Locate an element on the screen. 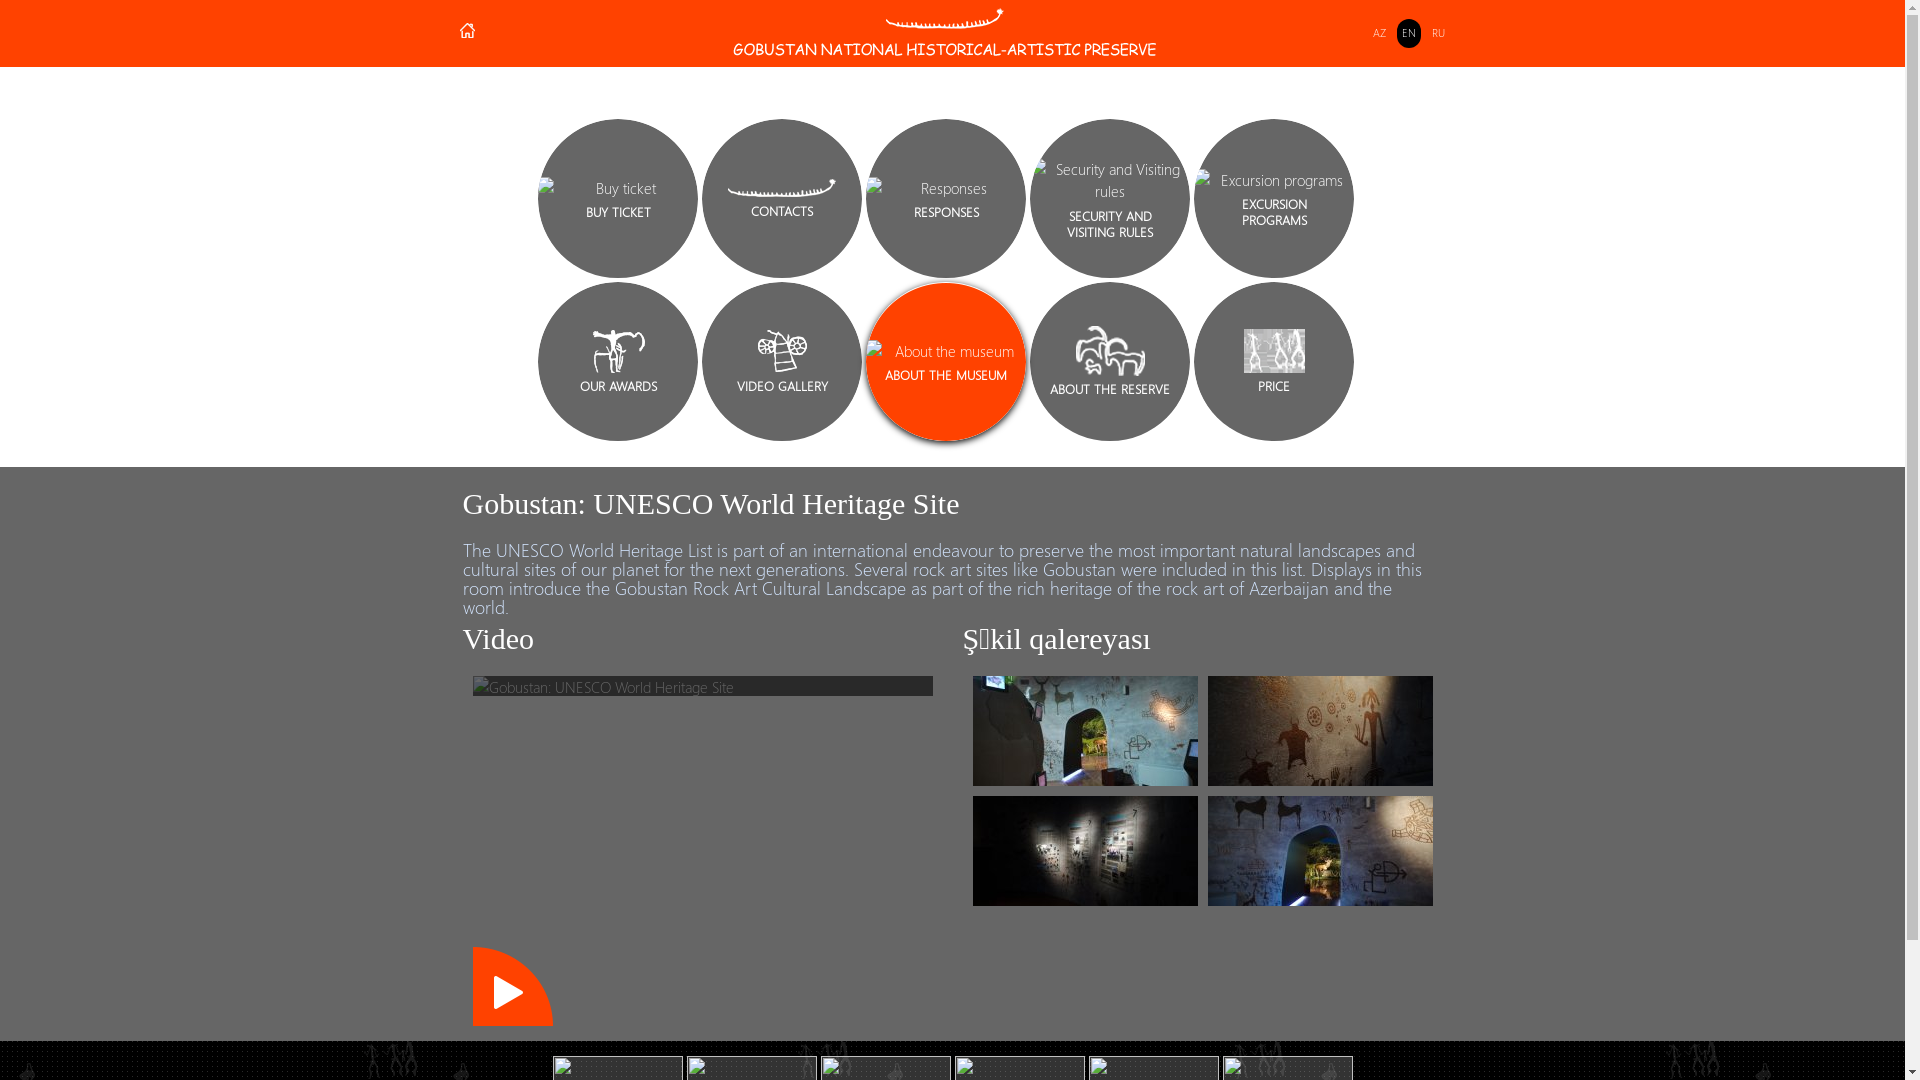  AZ is located at coordinates (1380, 34).